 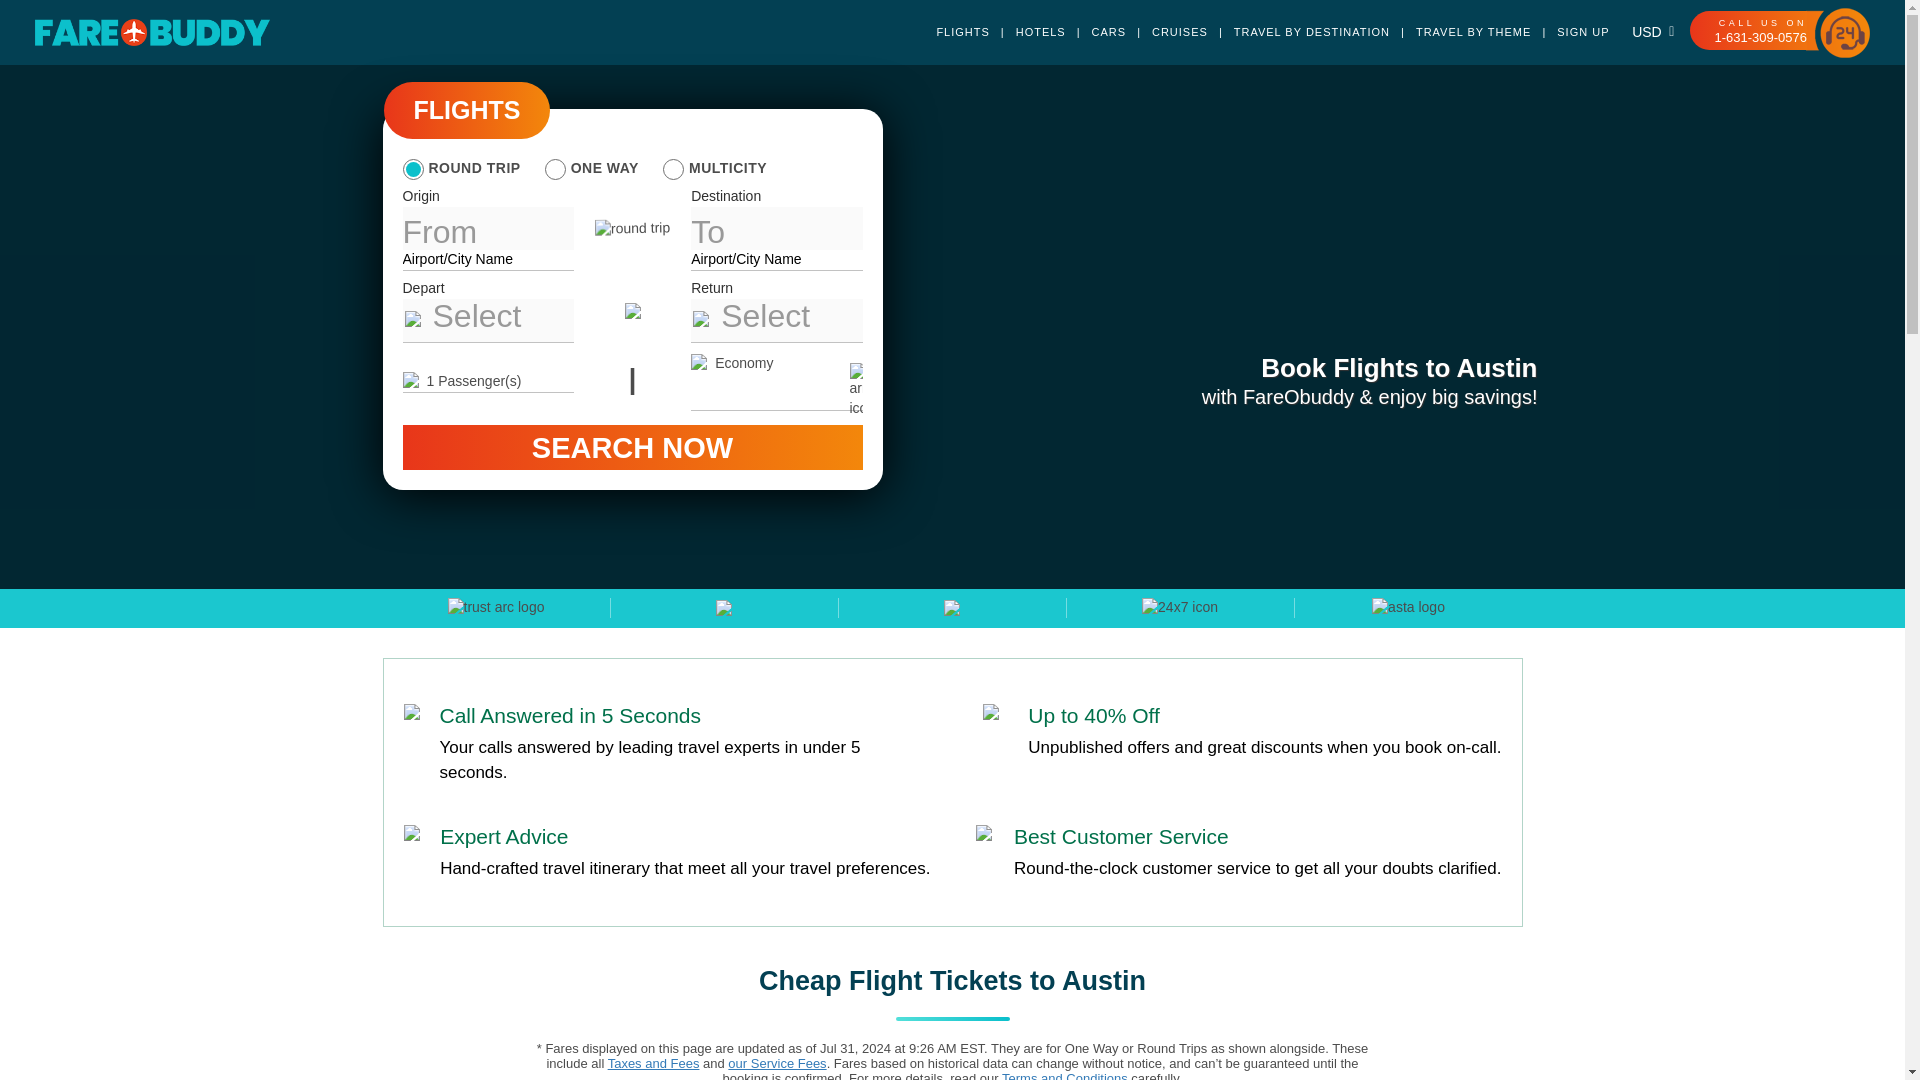 What do you see at coordinates (1649, 32) in the screenshot?
I see `USD` at bounding box center [1649, 32].